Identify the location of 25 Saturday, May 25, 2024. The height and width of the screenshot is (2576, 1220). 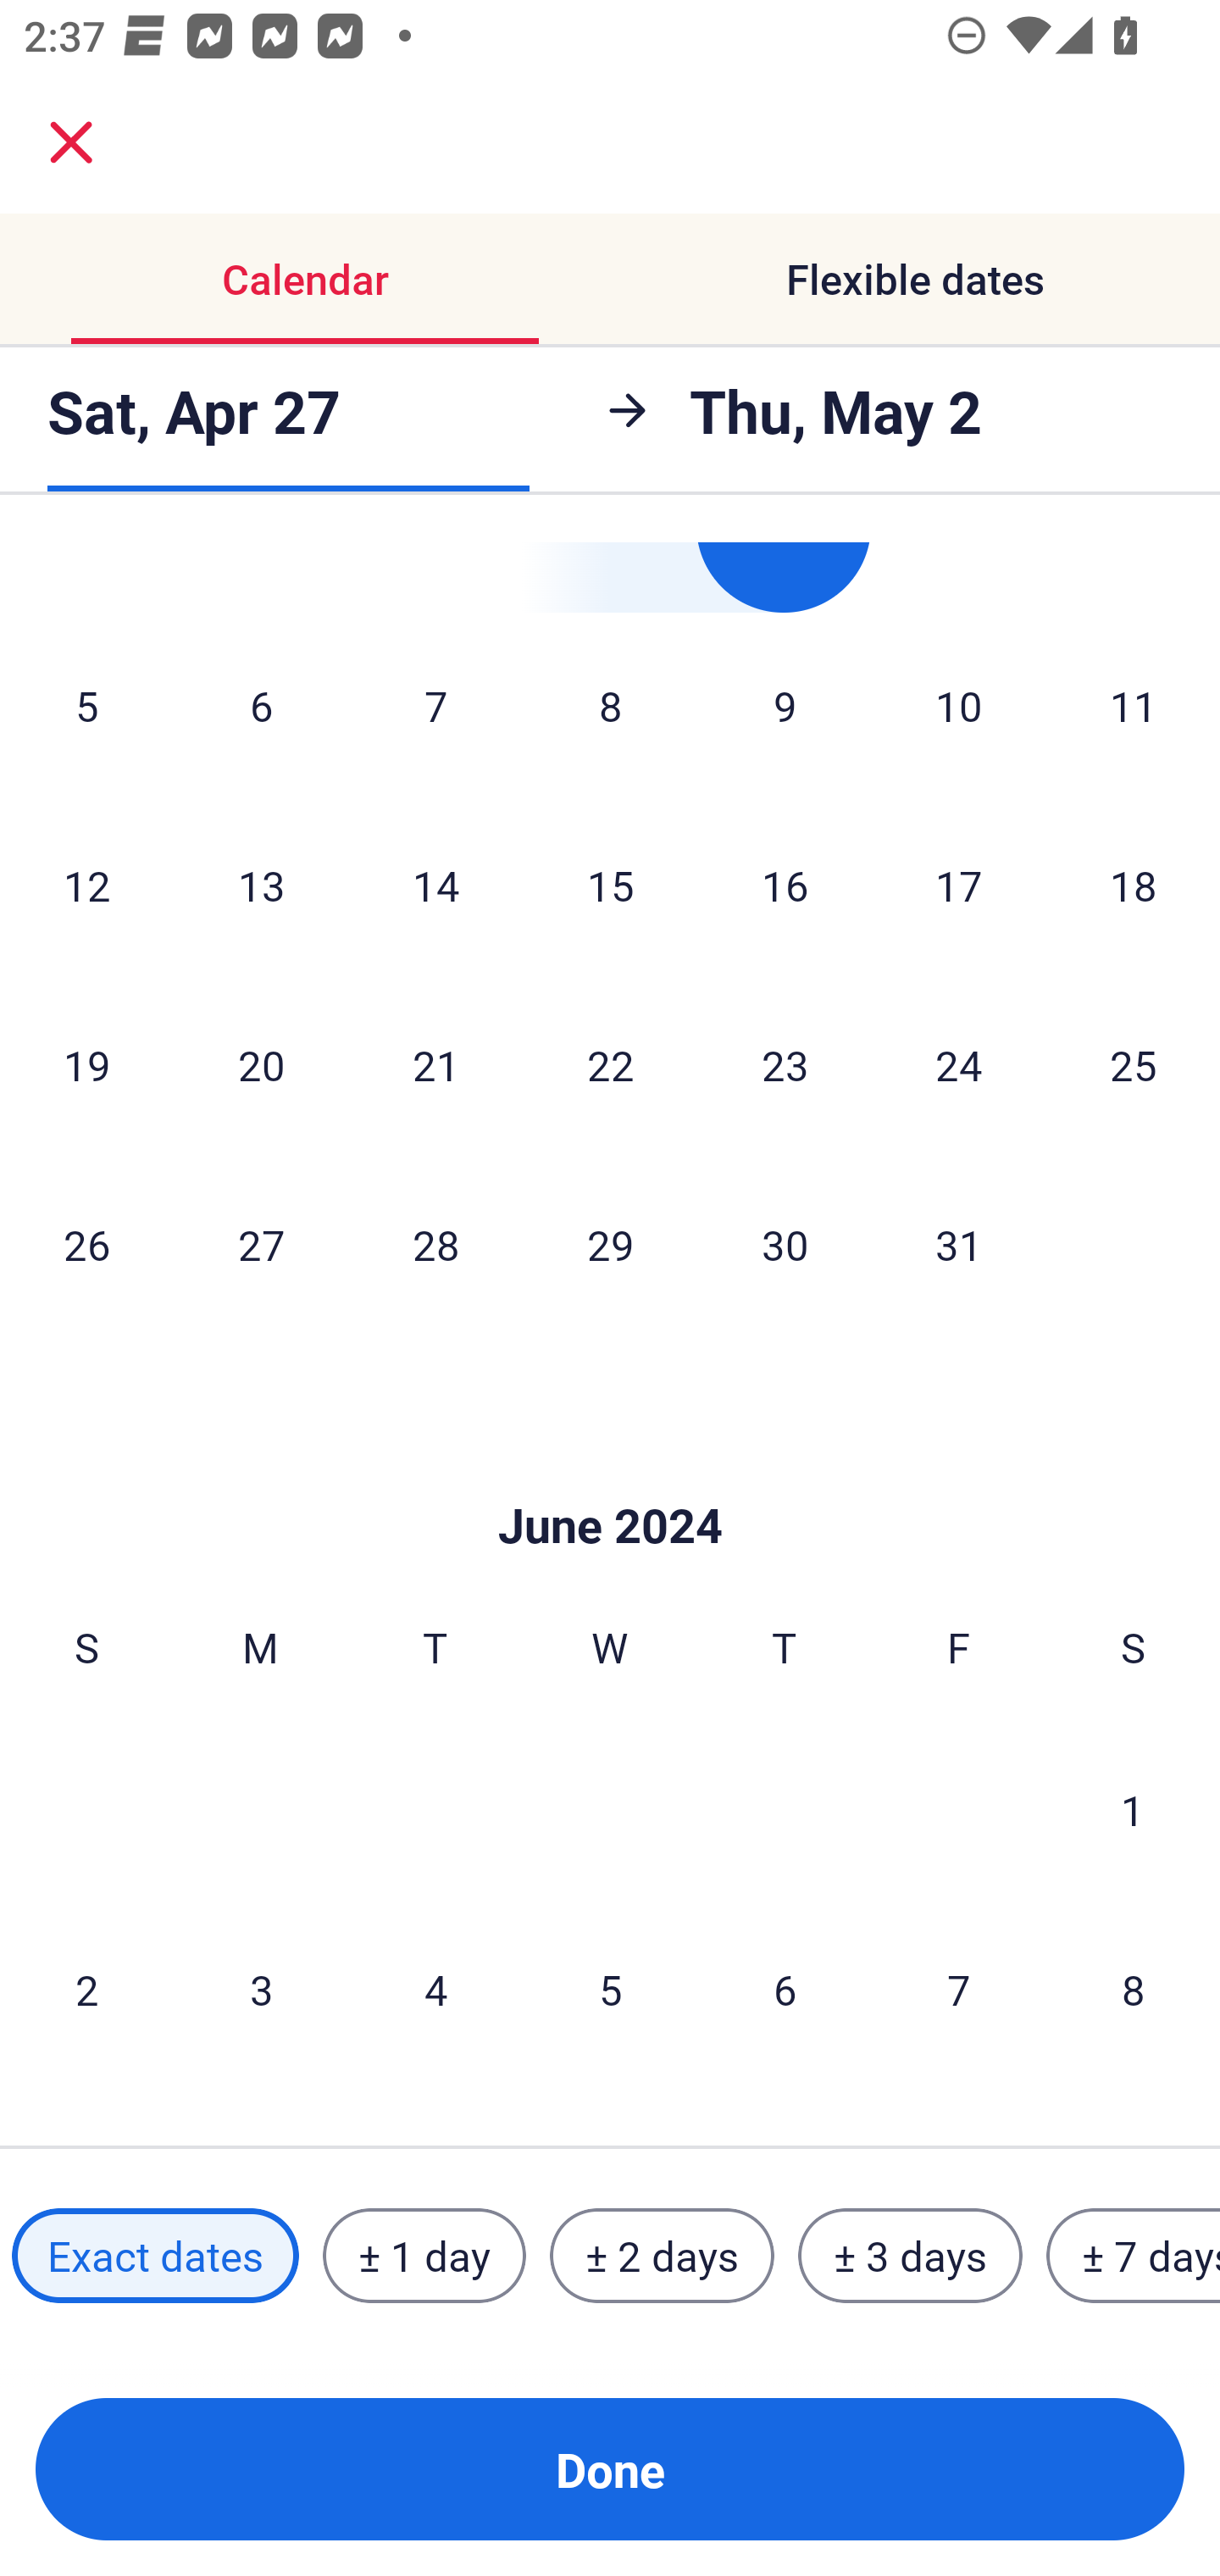
(1134, 1064).